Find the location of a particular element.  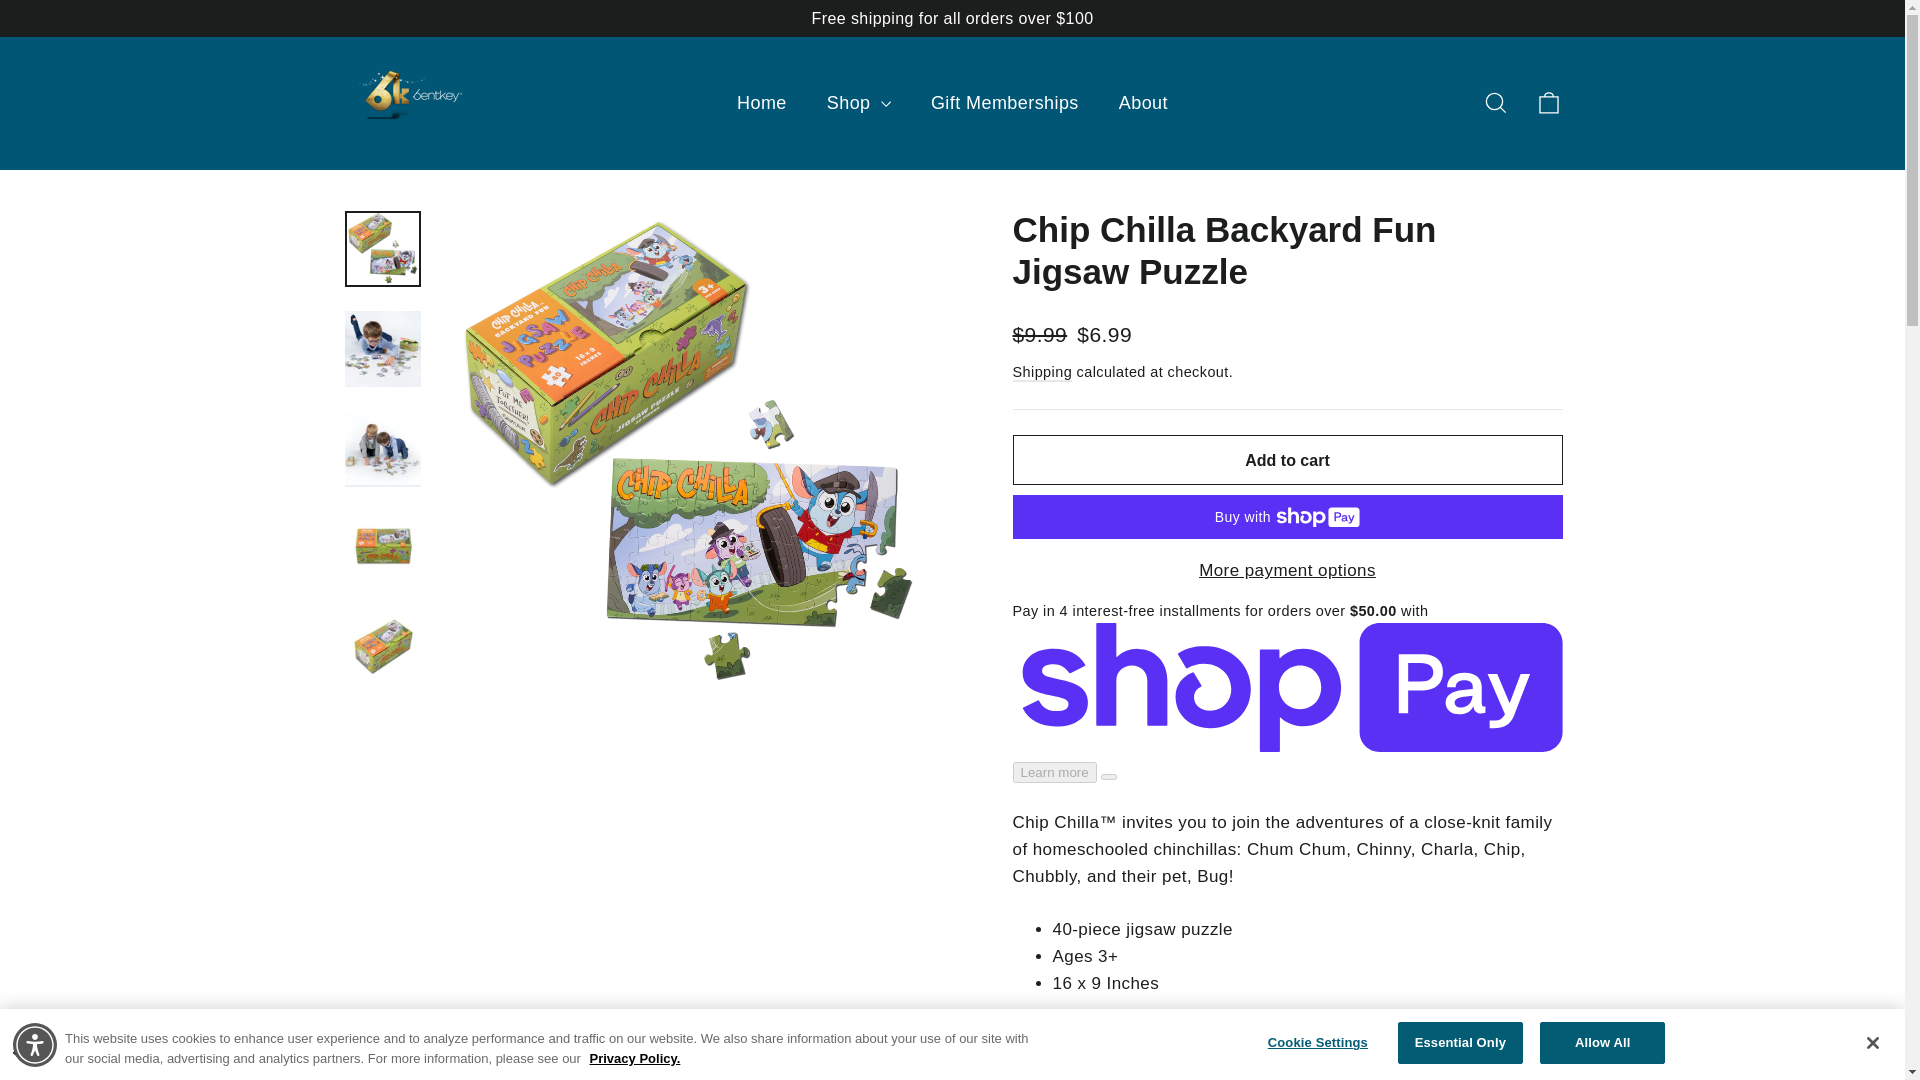

Shipping is located at coordinates (1286, 570).